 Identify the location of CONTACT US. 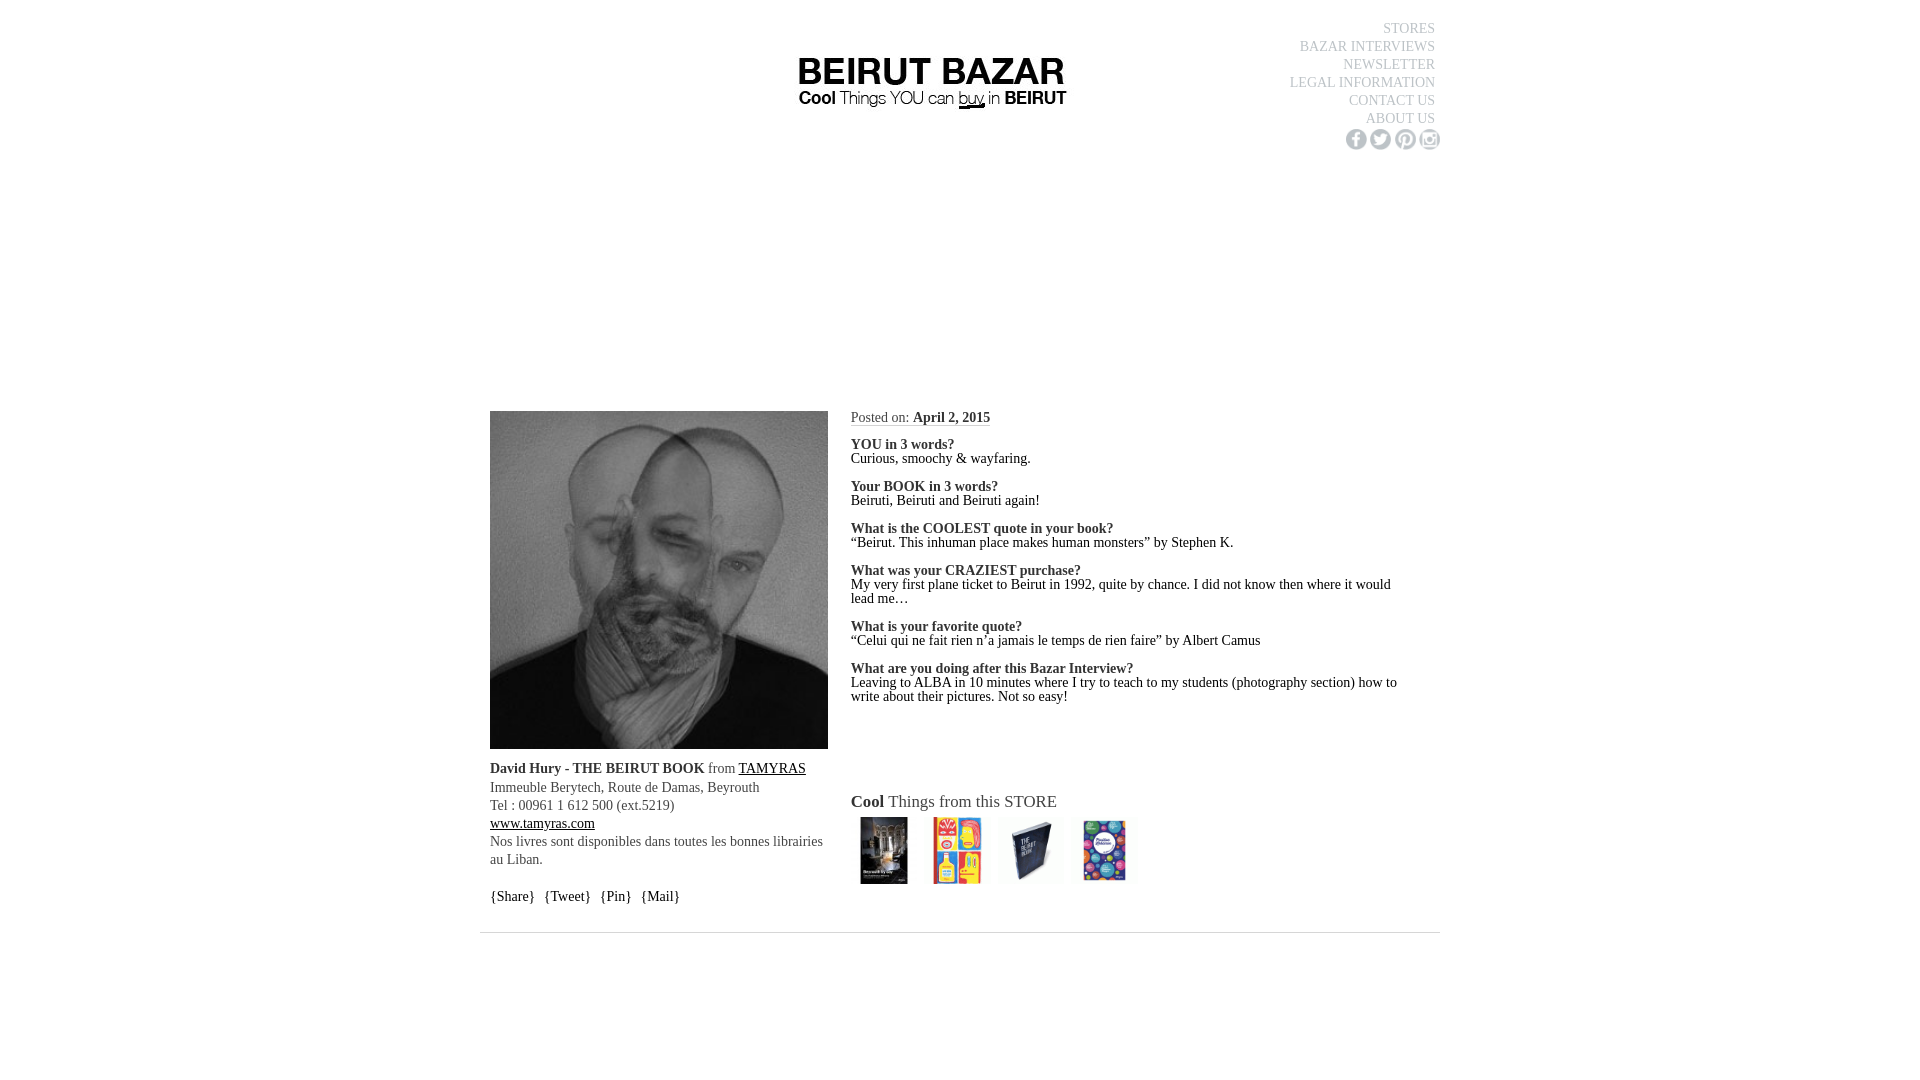
(1392, 100).